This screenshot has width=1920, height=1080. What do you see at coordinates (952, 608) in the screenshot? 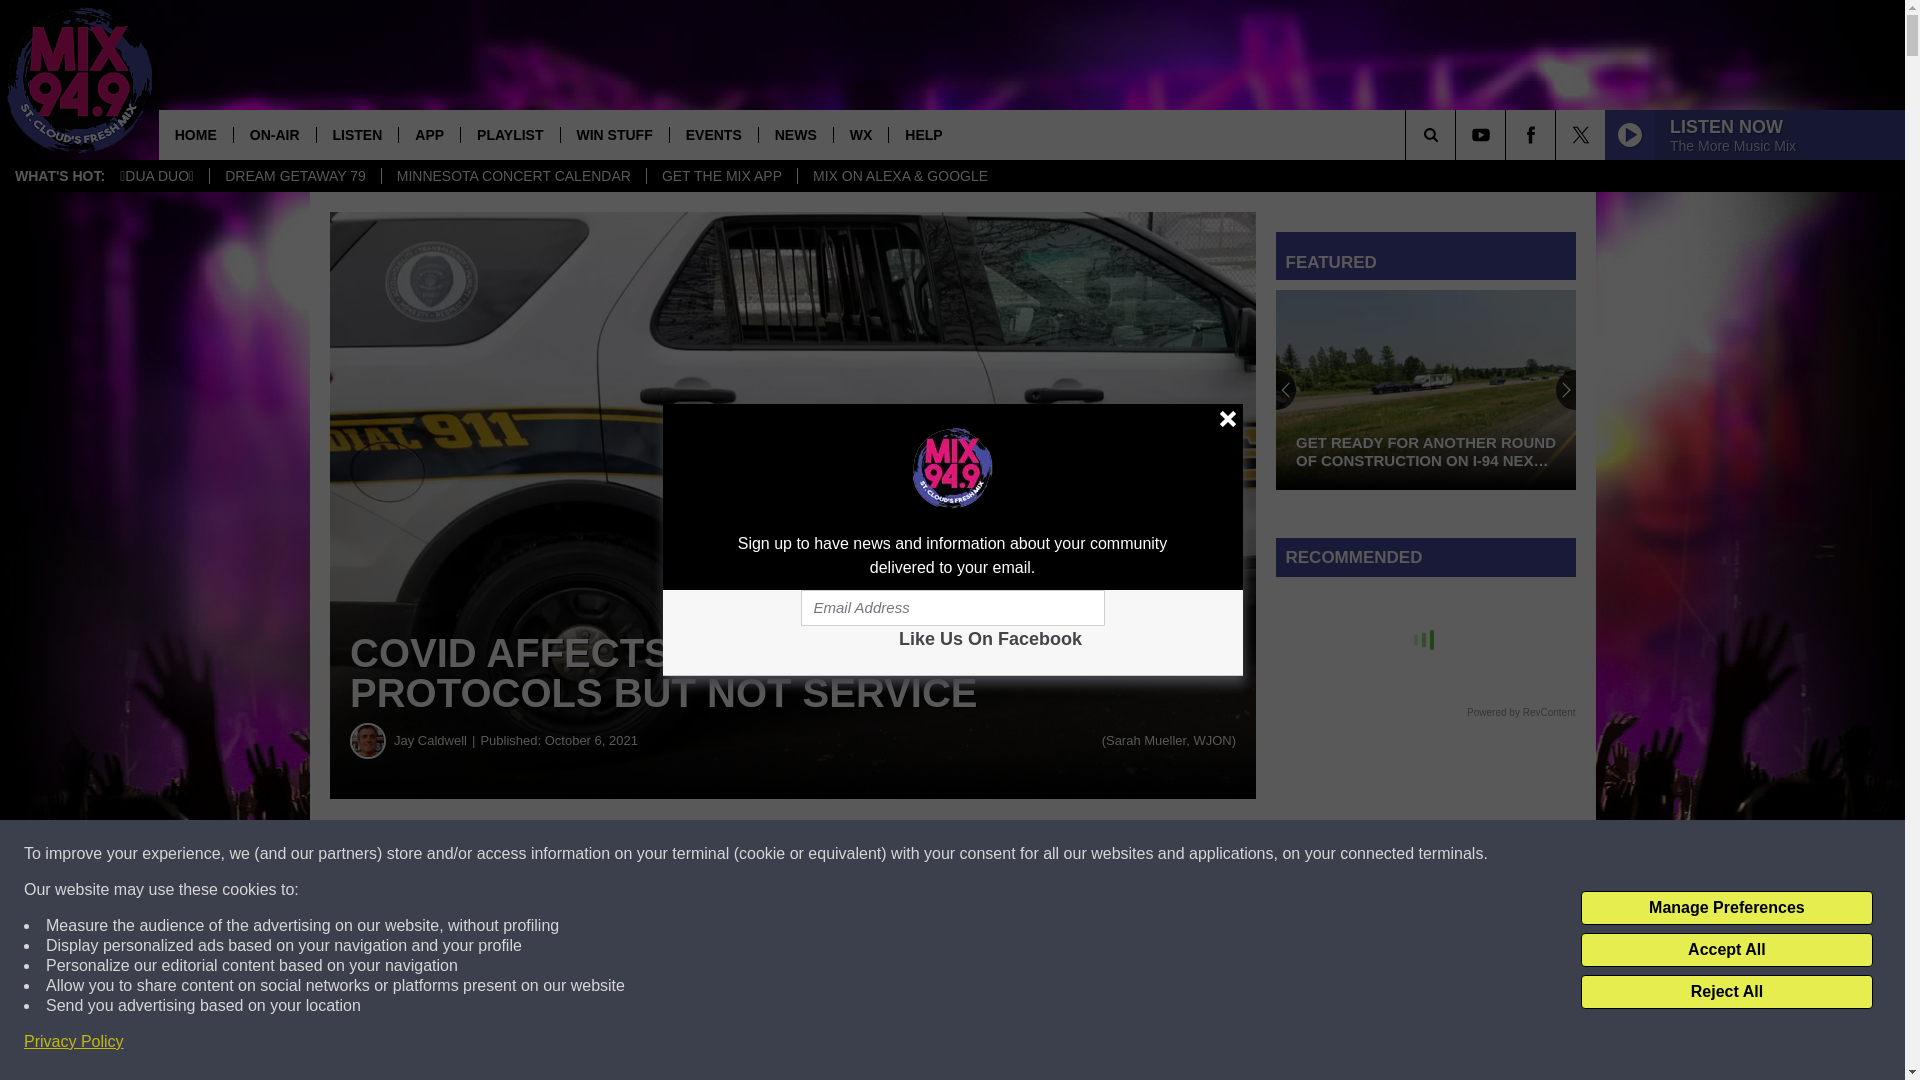
I see `Email Address` at bounding box center [952, 608].